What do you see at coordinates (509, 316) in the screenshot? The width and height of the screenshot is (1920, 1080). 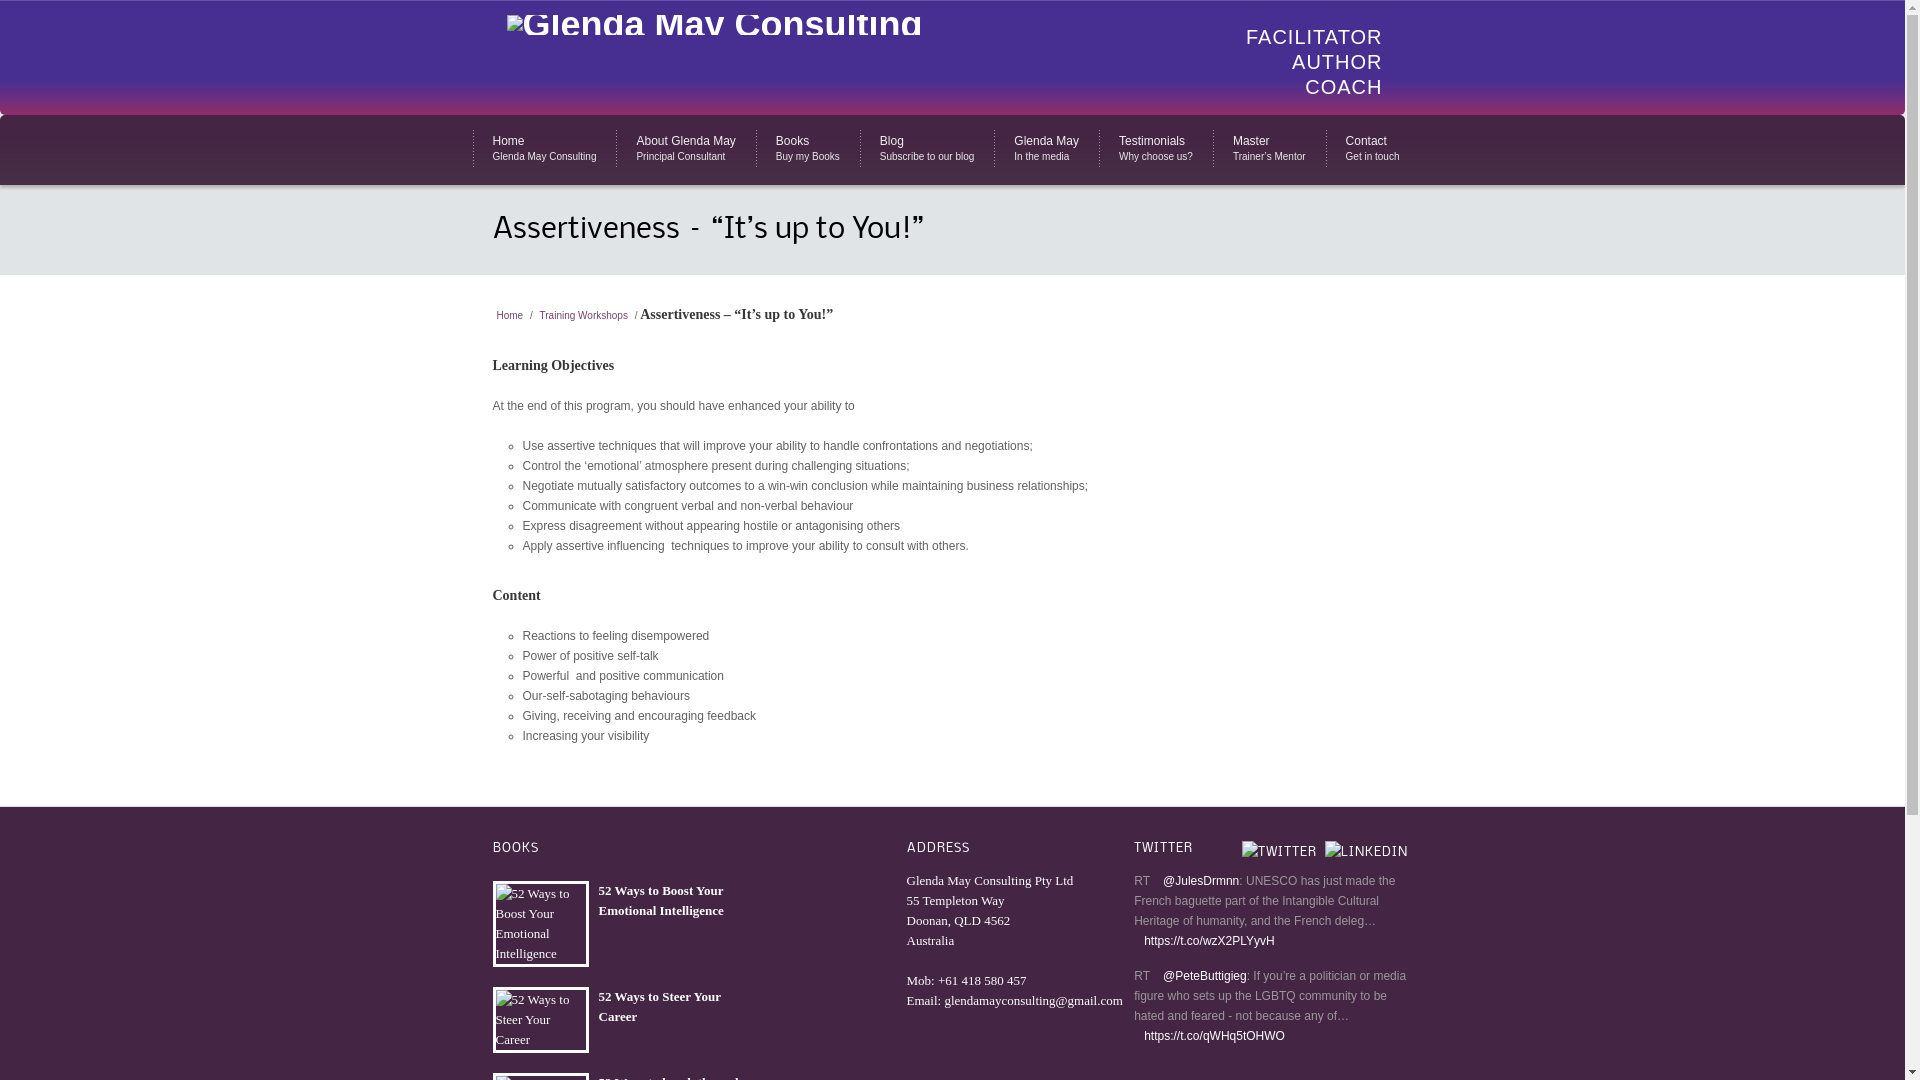 I see `Home` at bounding box center [509, 316].